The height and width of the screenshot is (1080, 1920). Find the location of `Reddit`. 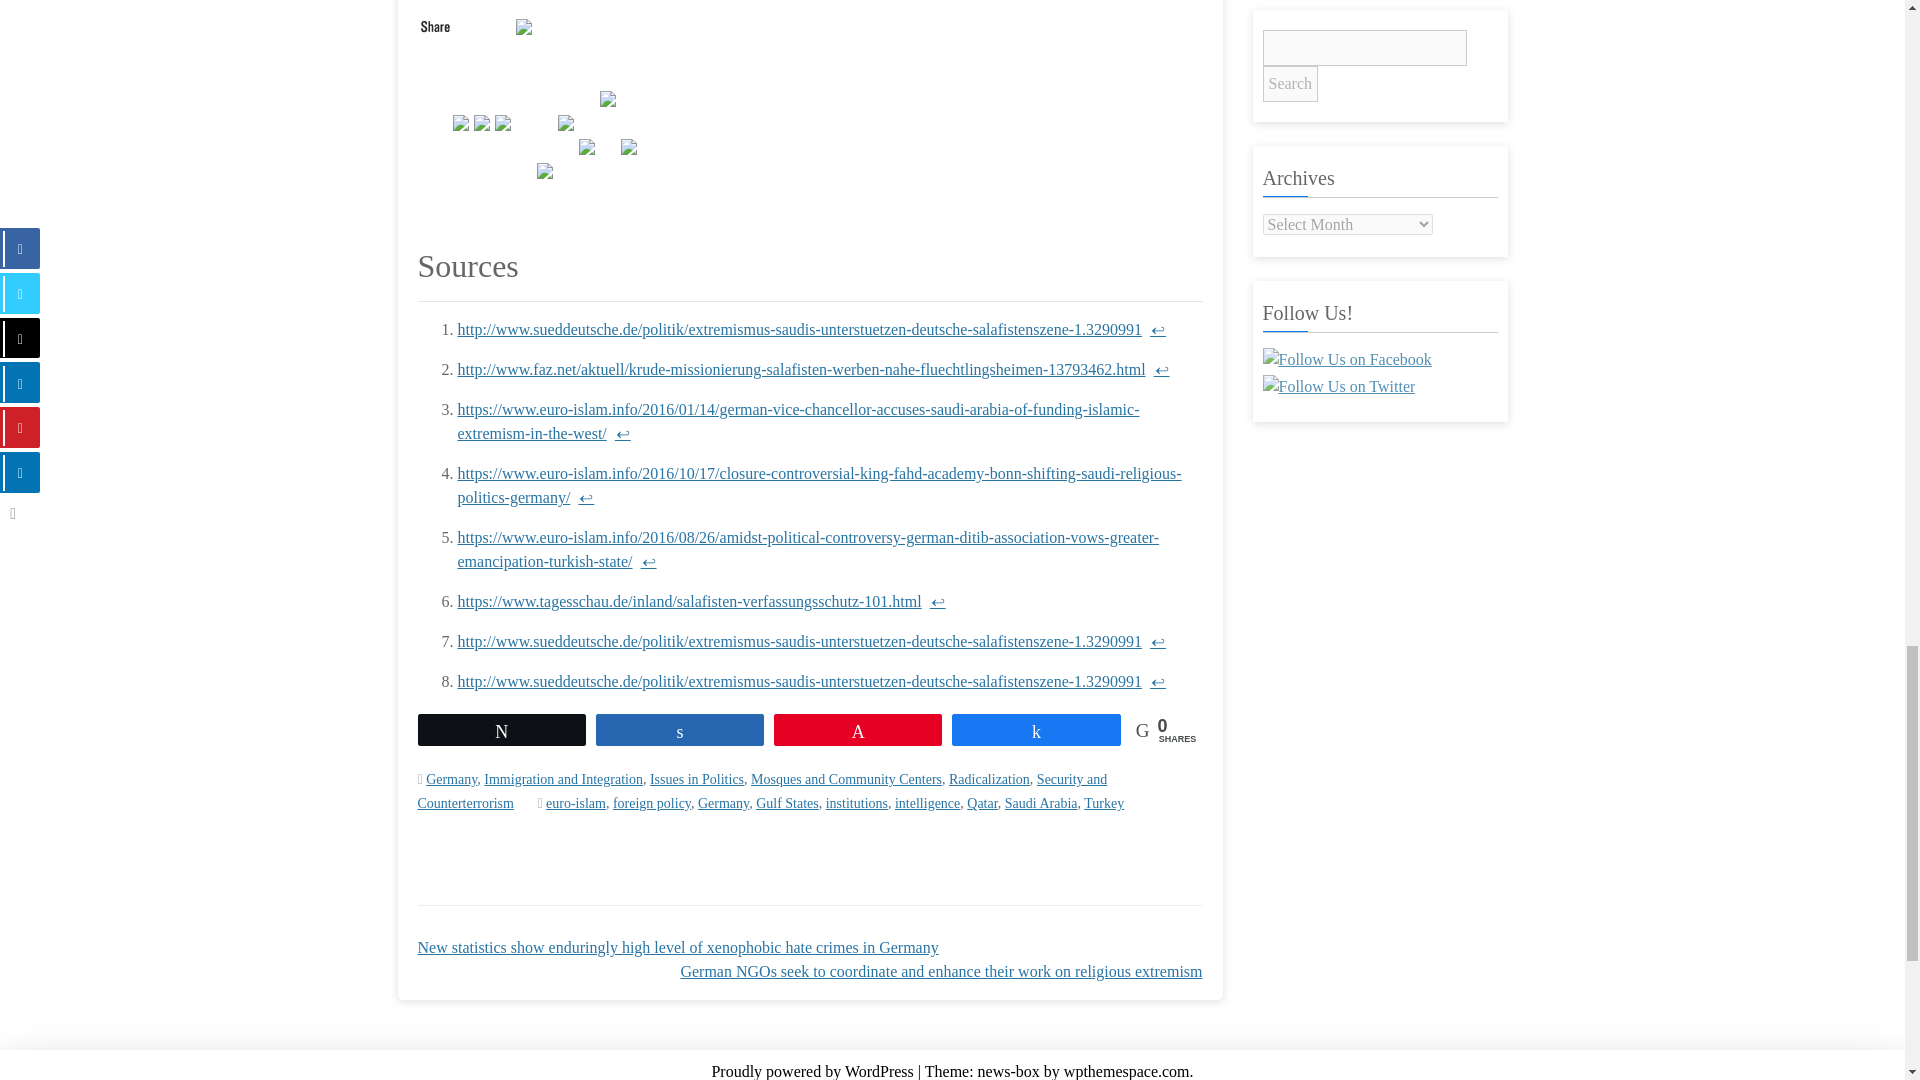

Reddit is located at coordinates (568, 120).